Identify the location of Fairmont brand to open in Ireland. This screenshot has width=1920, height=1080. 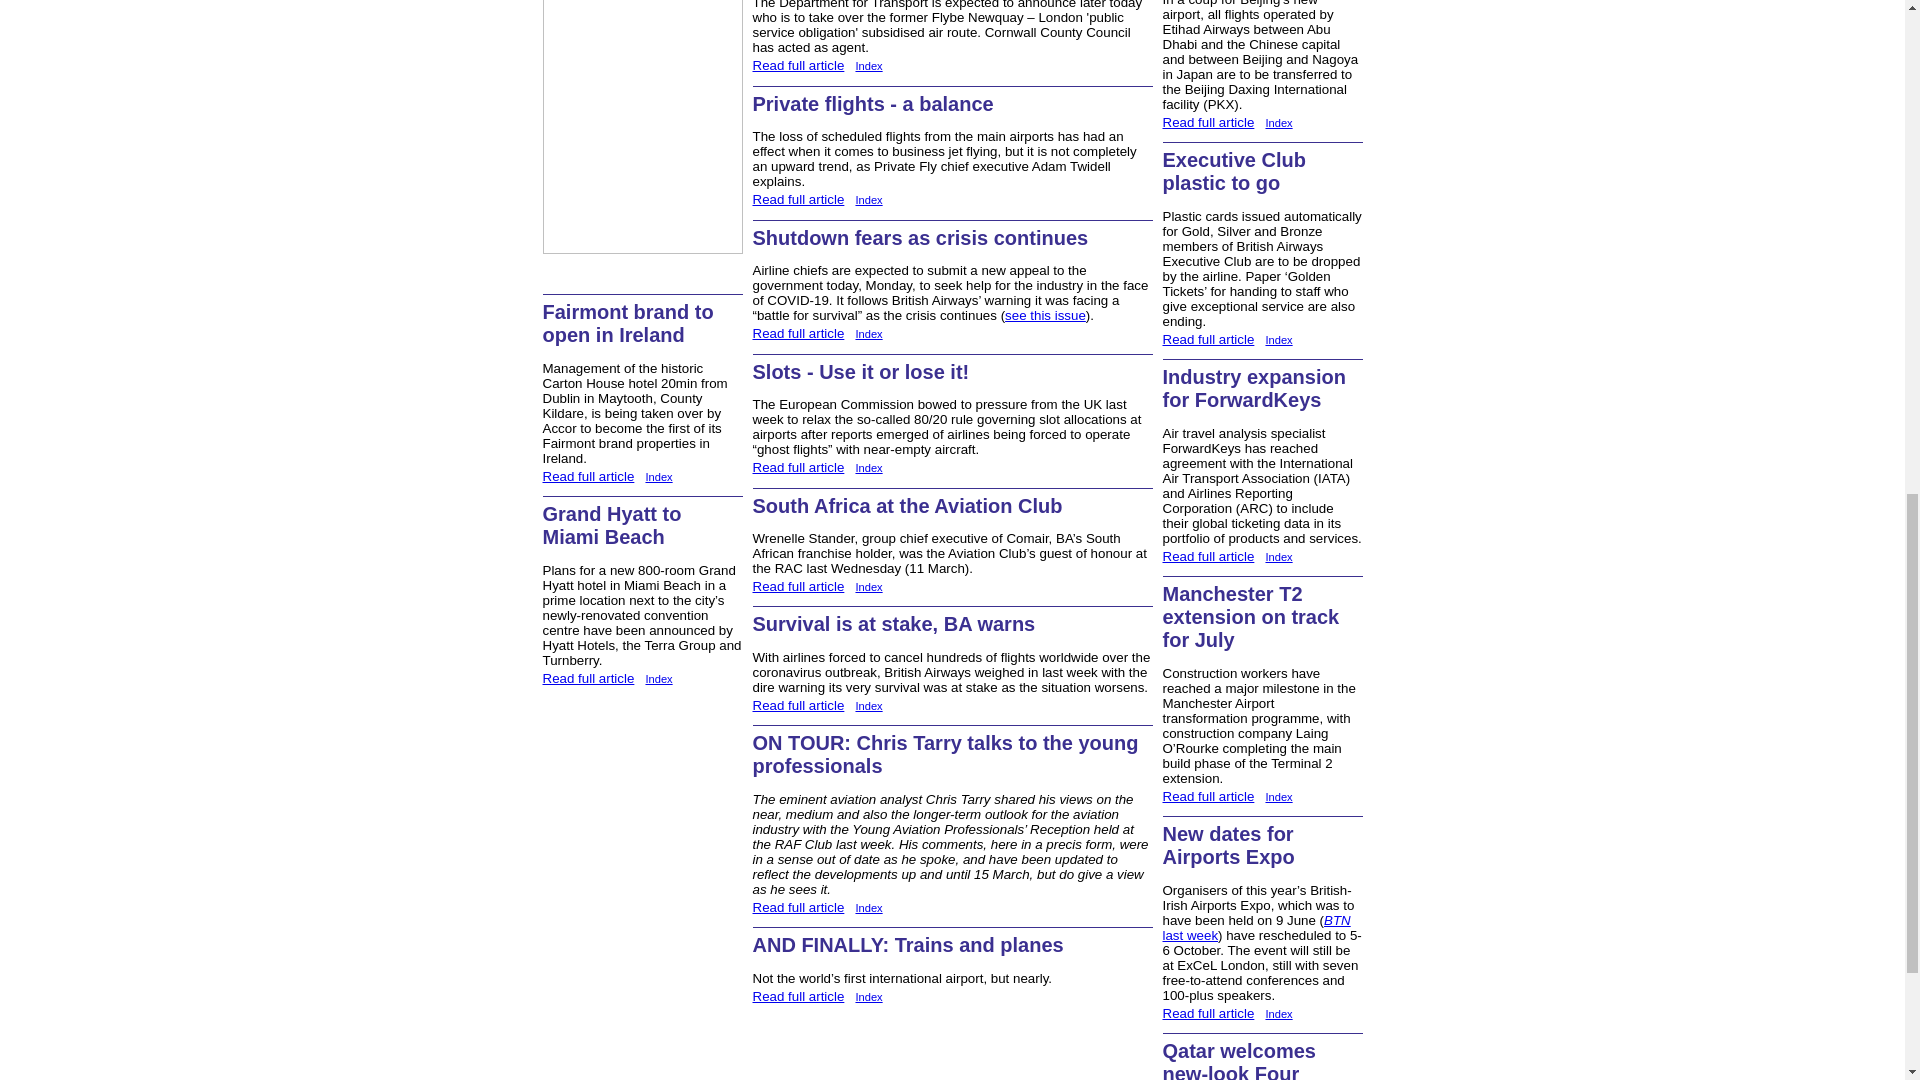
(626, 323).